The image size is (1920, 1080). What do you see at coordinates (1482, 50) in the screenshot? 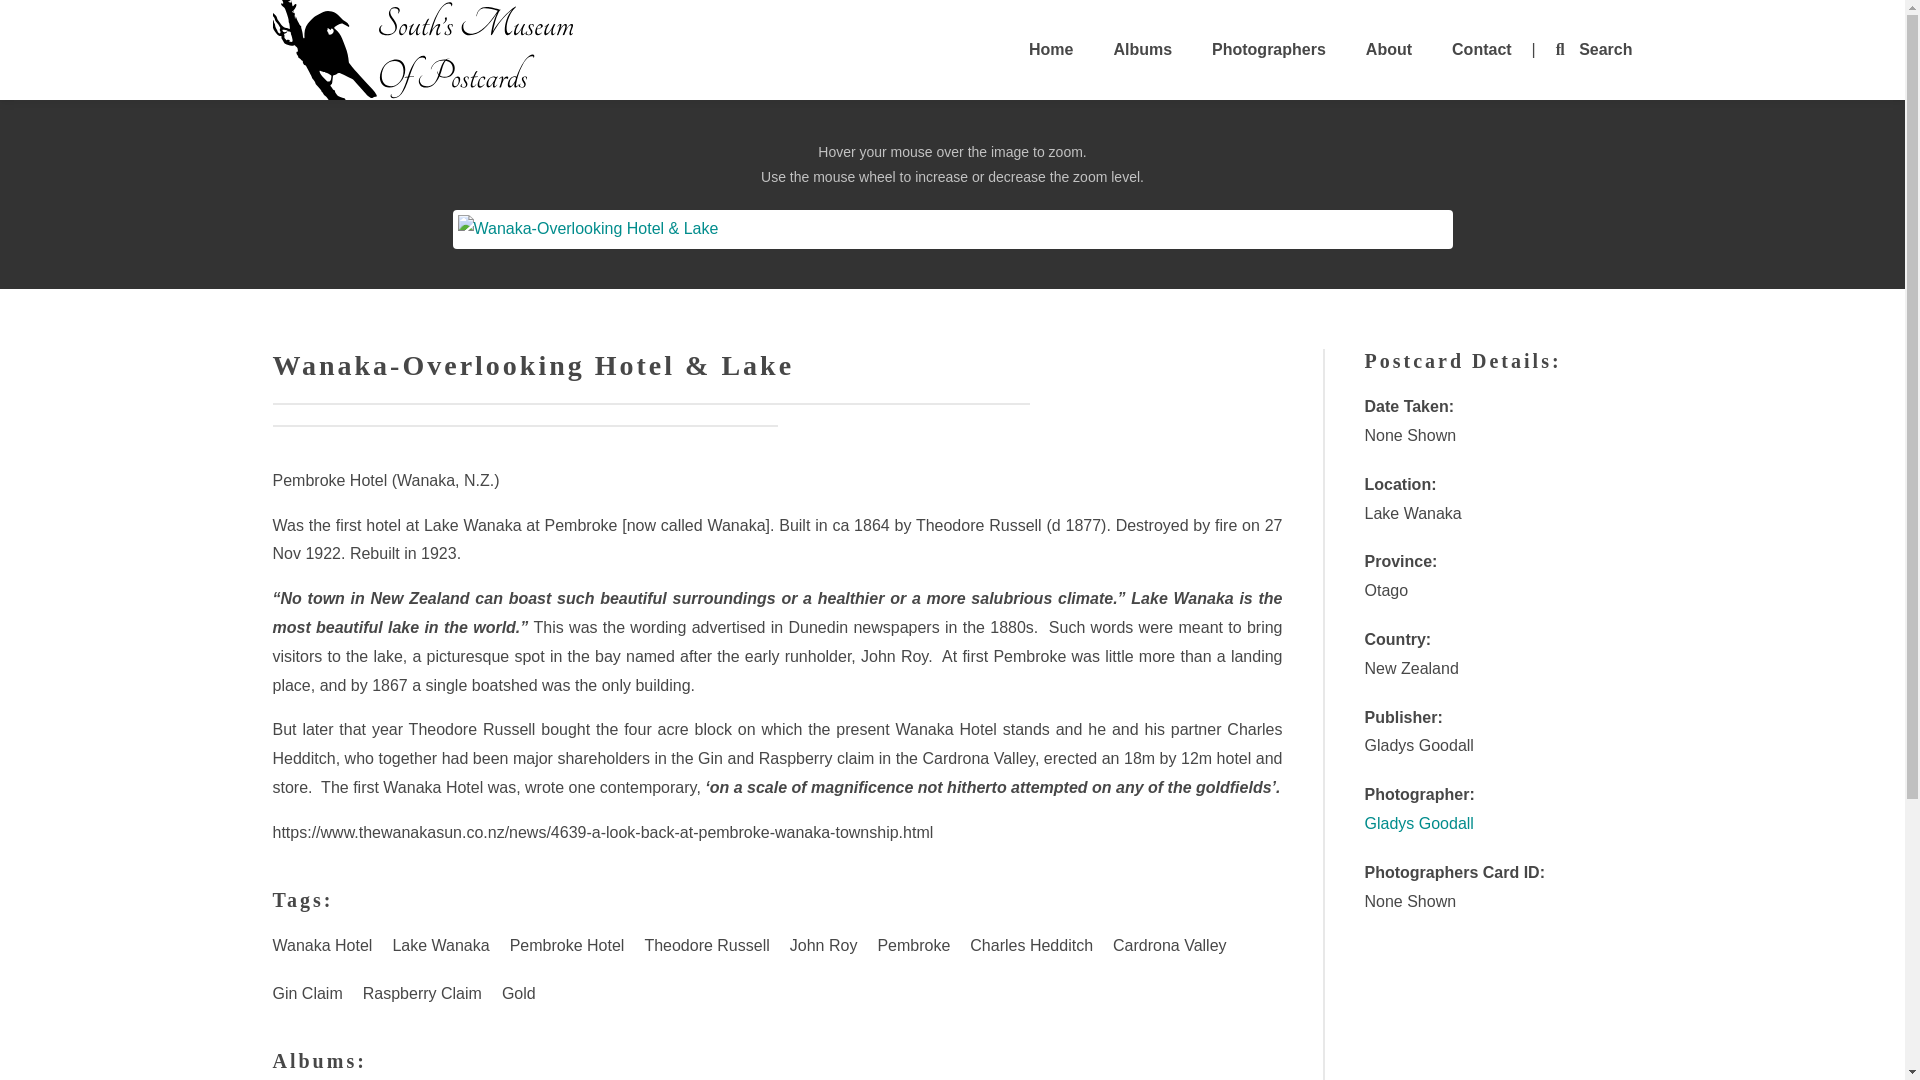
I see `Contact` at bounding box center [1482, 50].